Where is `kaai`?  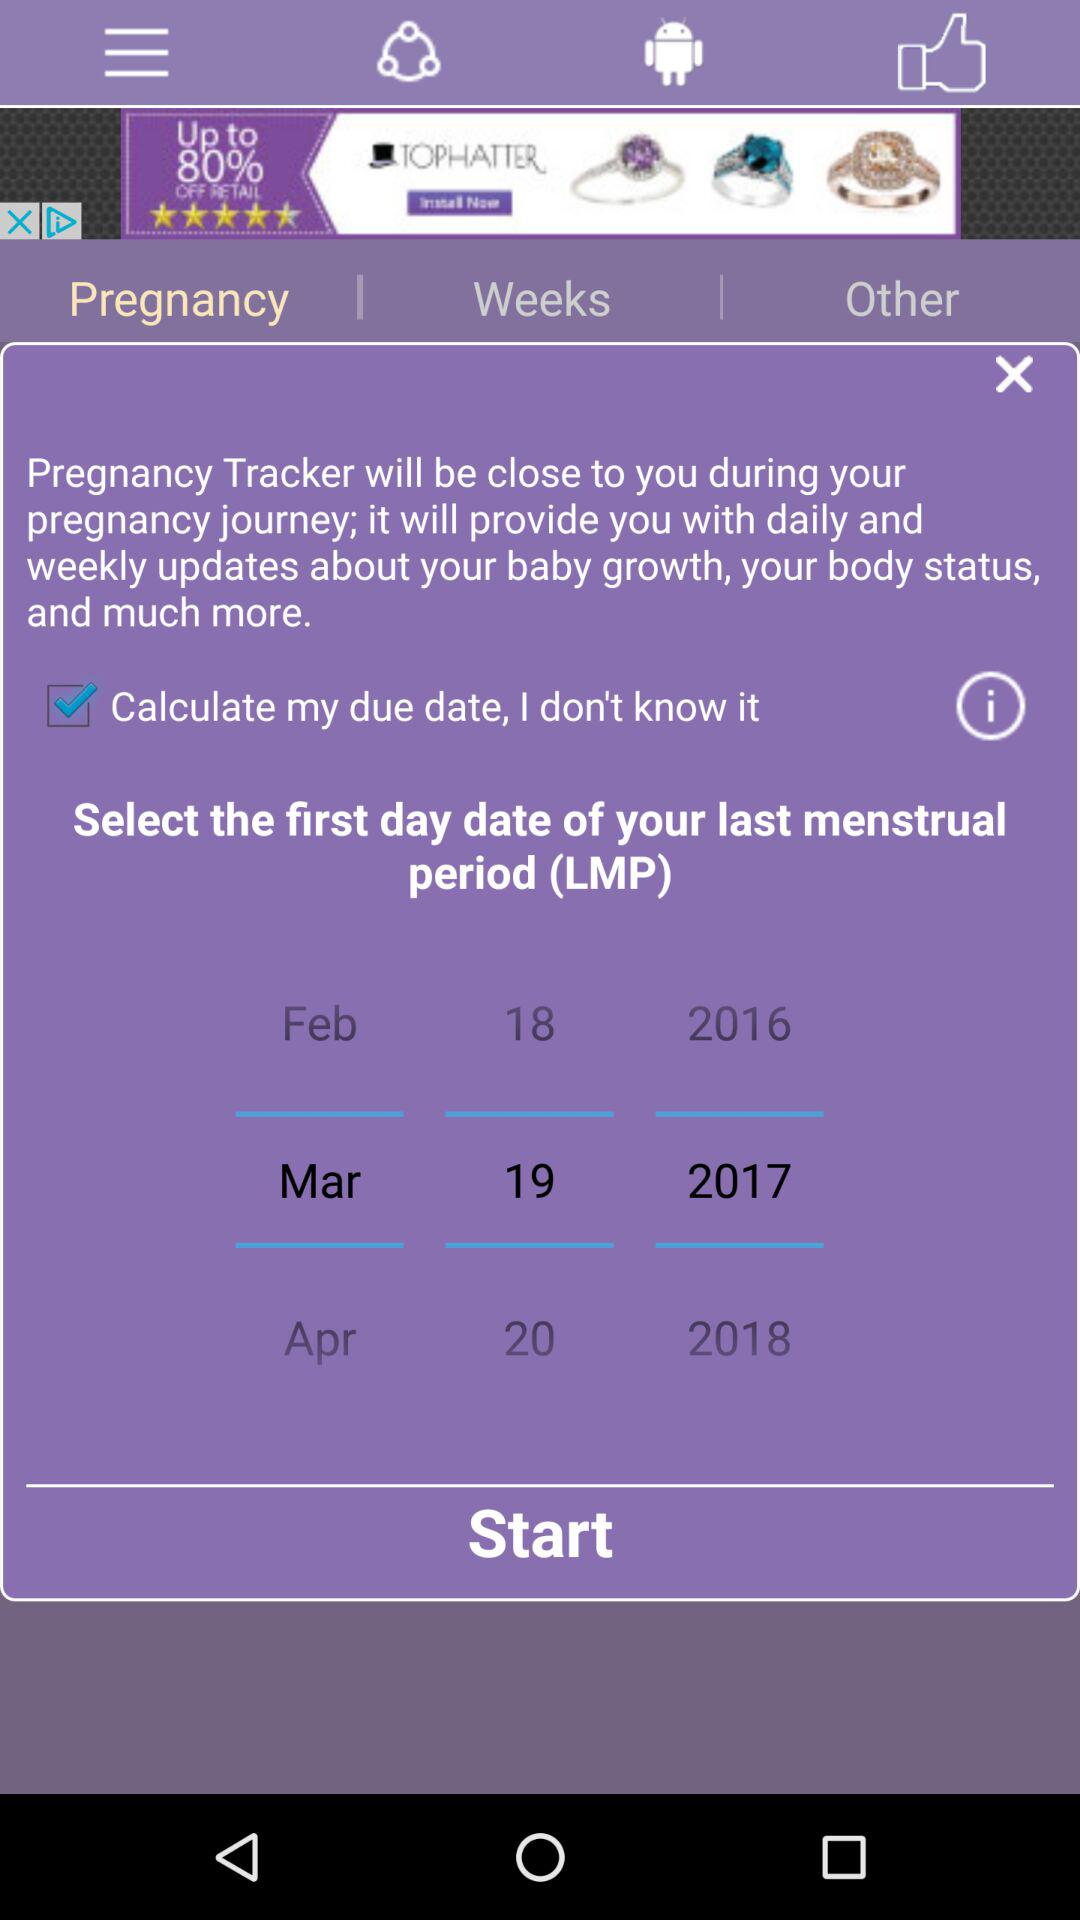
kaai is located at coordinates (942, 52).